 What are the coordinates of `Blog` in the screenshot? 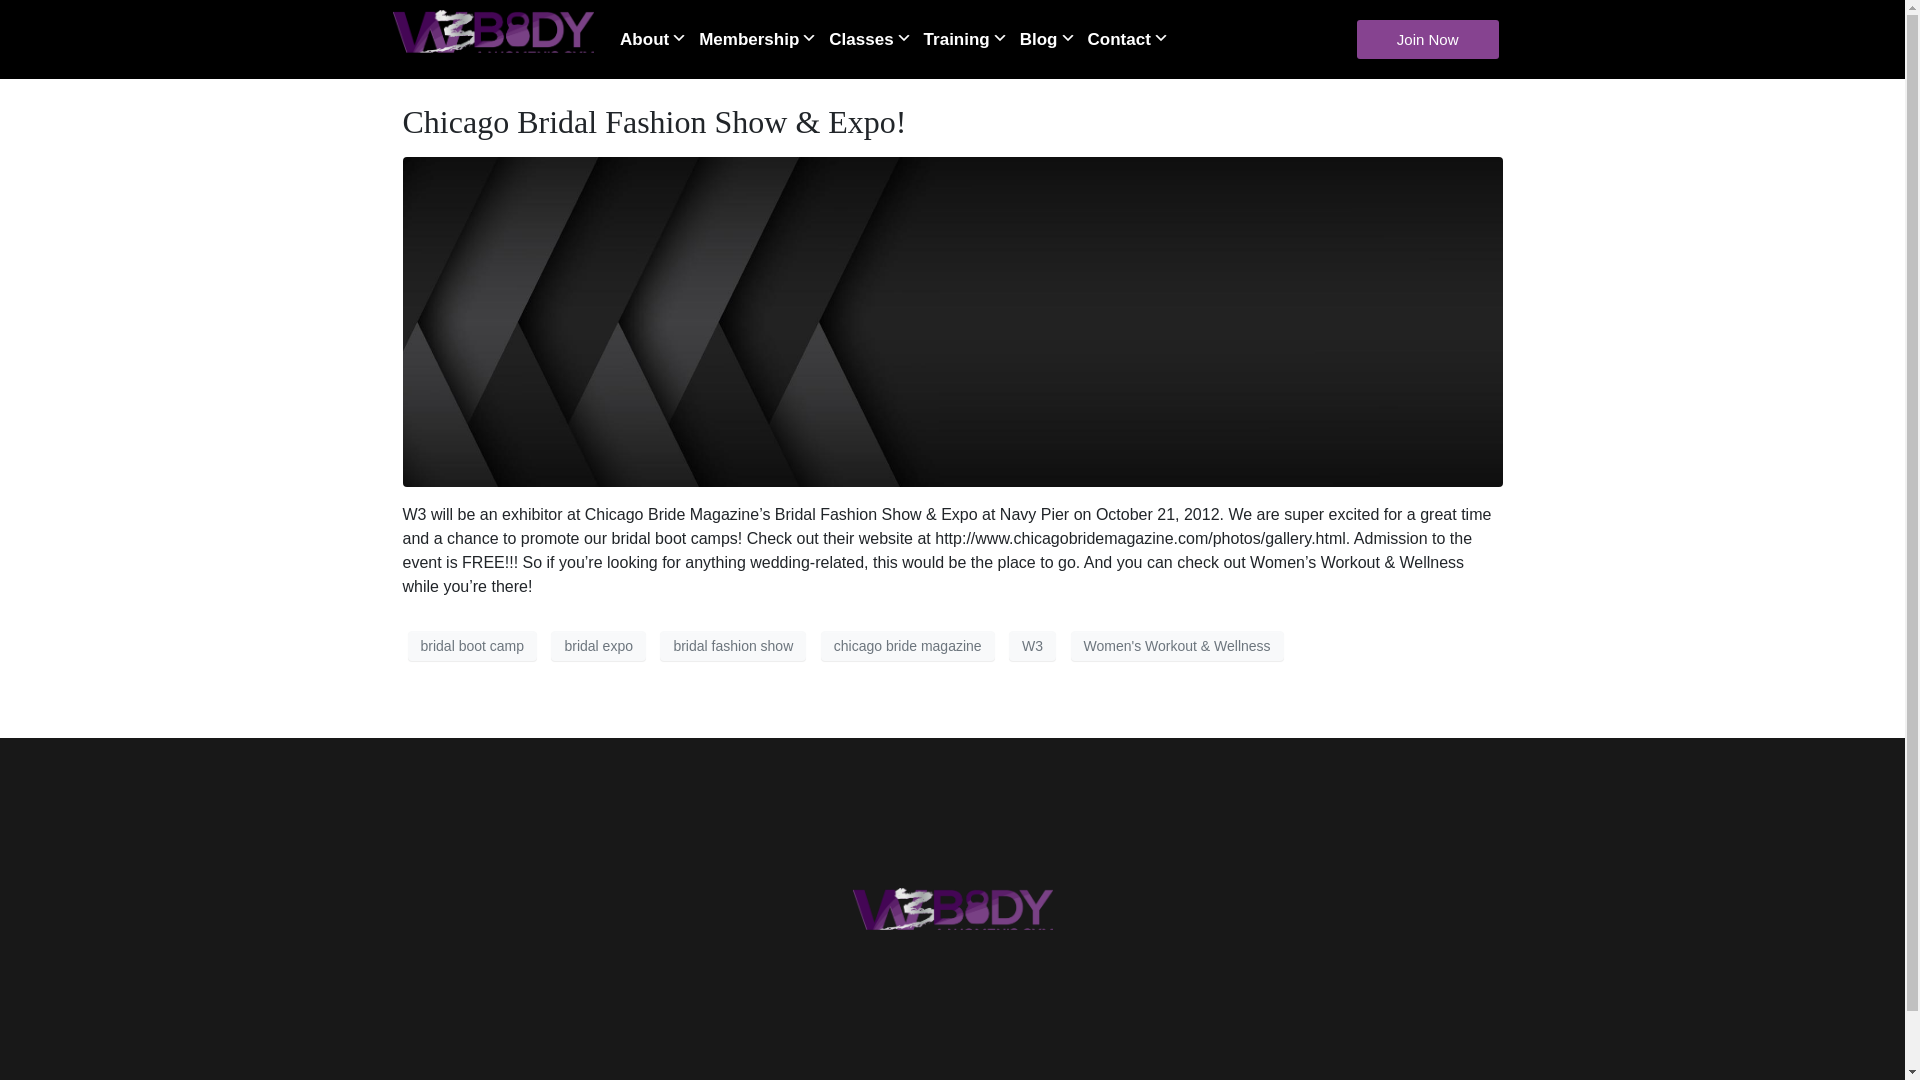 It's located at (1052, 38).